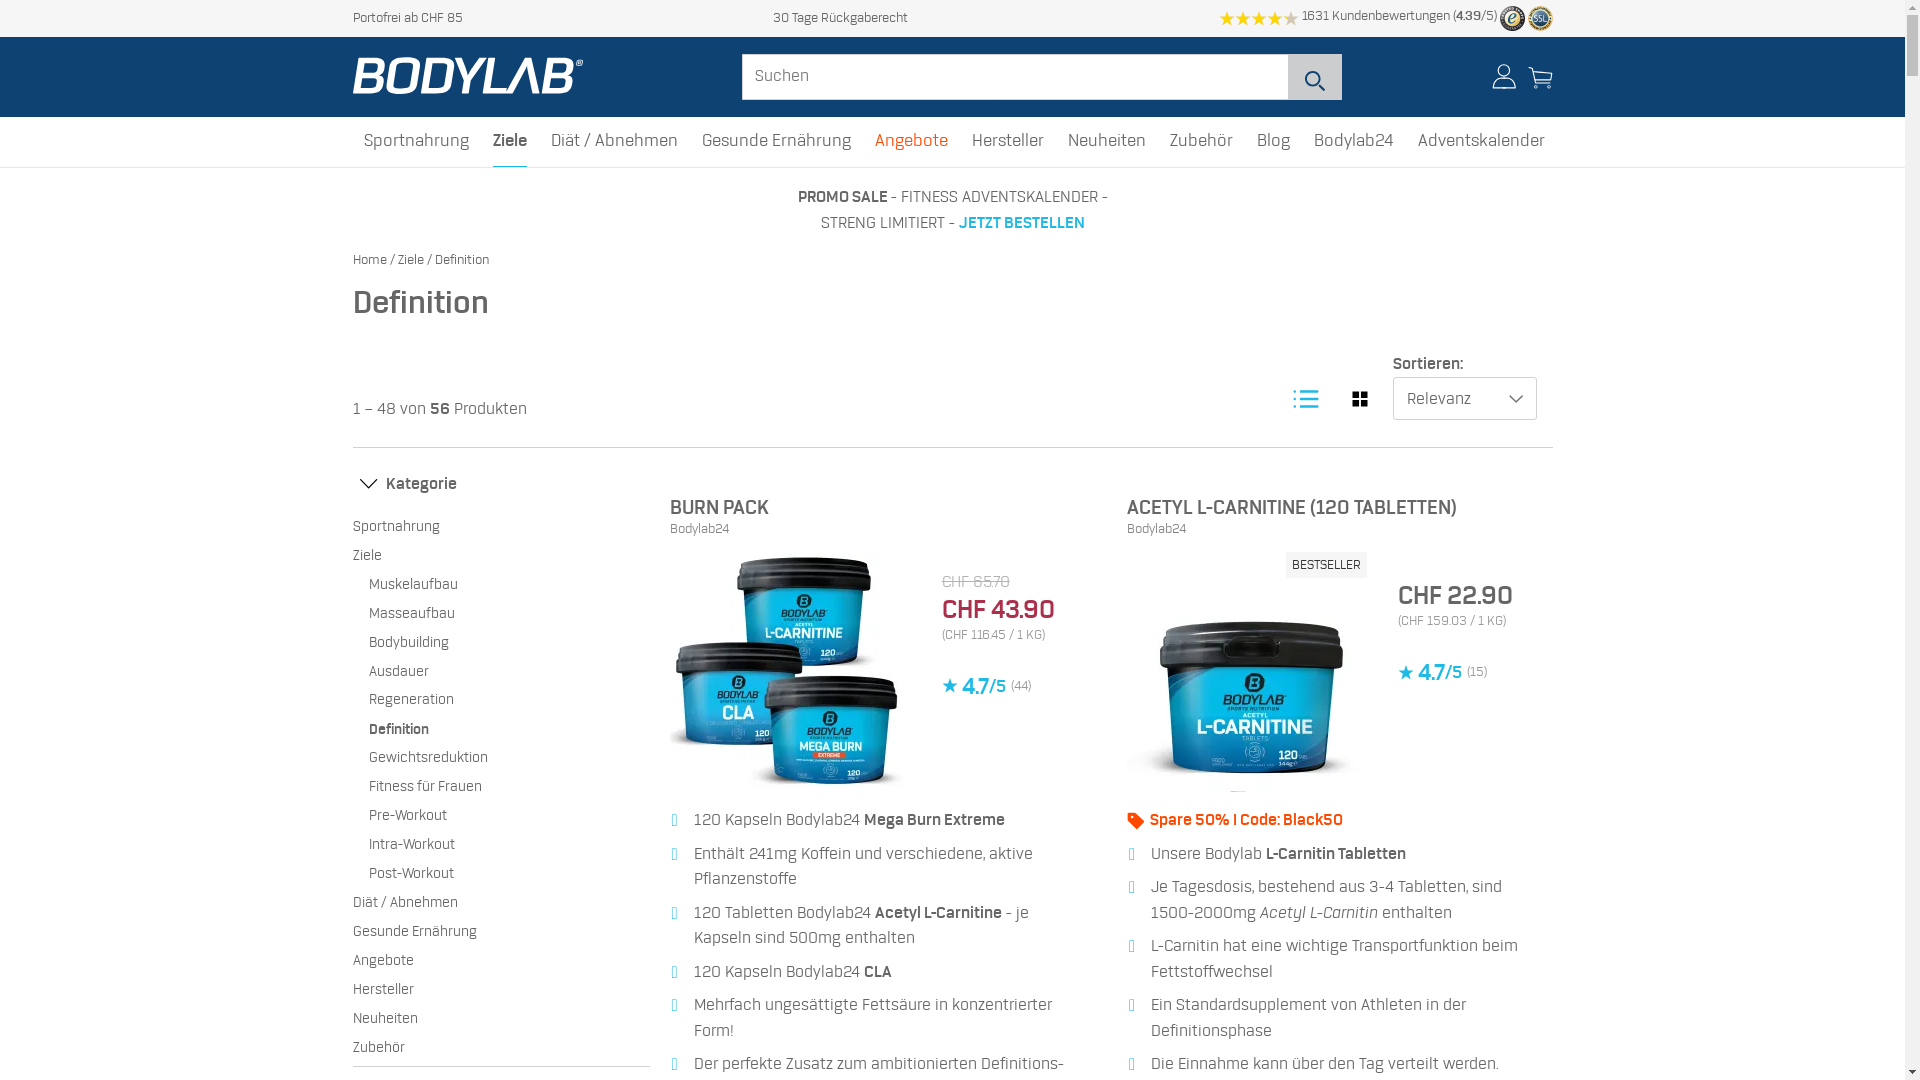 This screenshot has width=1920, height=1080. Describe the element at coordinates (508, 672) in the screenshot. I see `Ausdauer` at that location.